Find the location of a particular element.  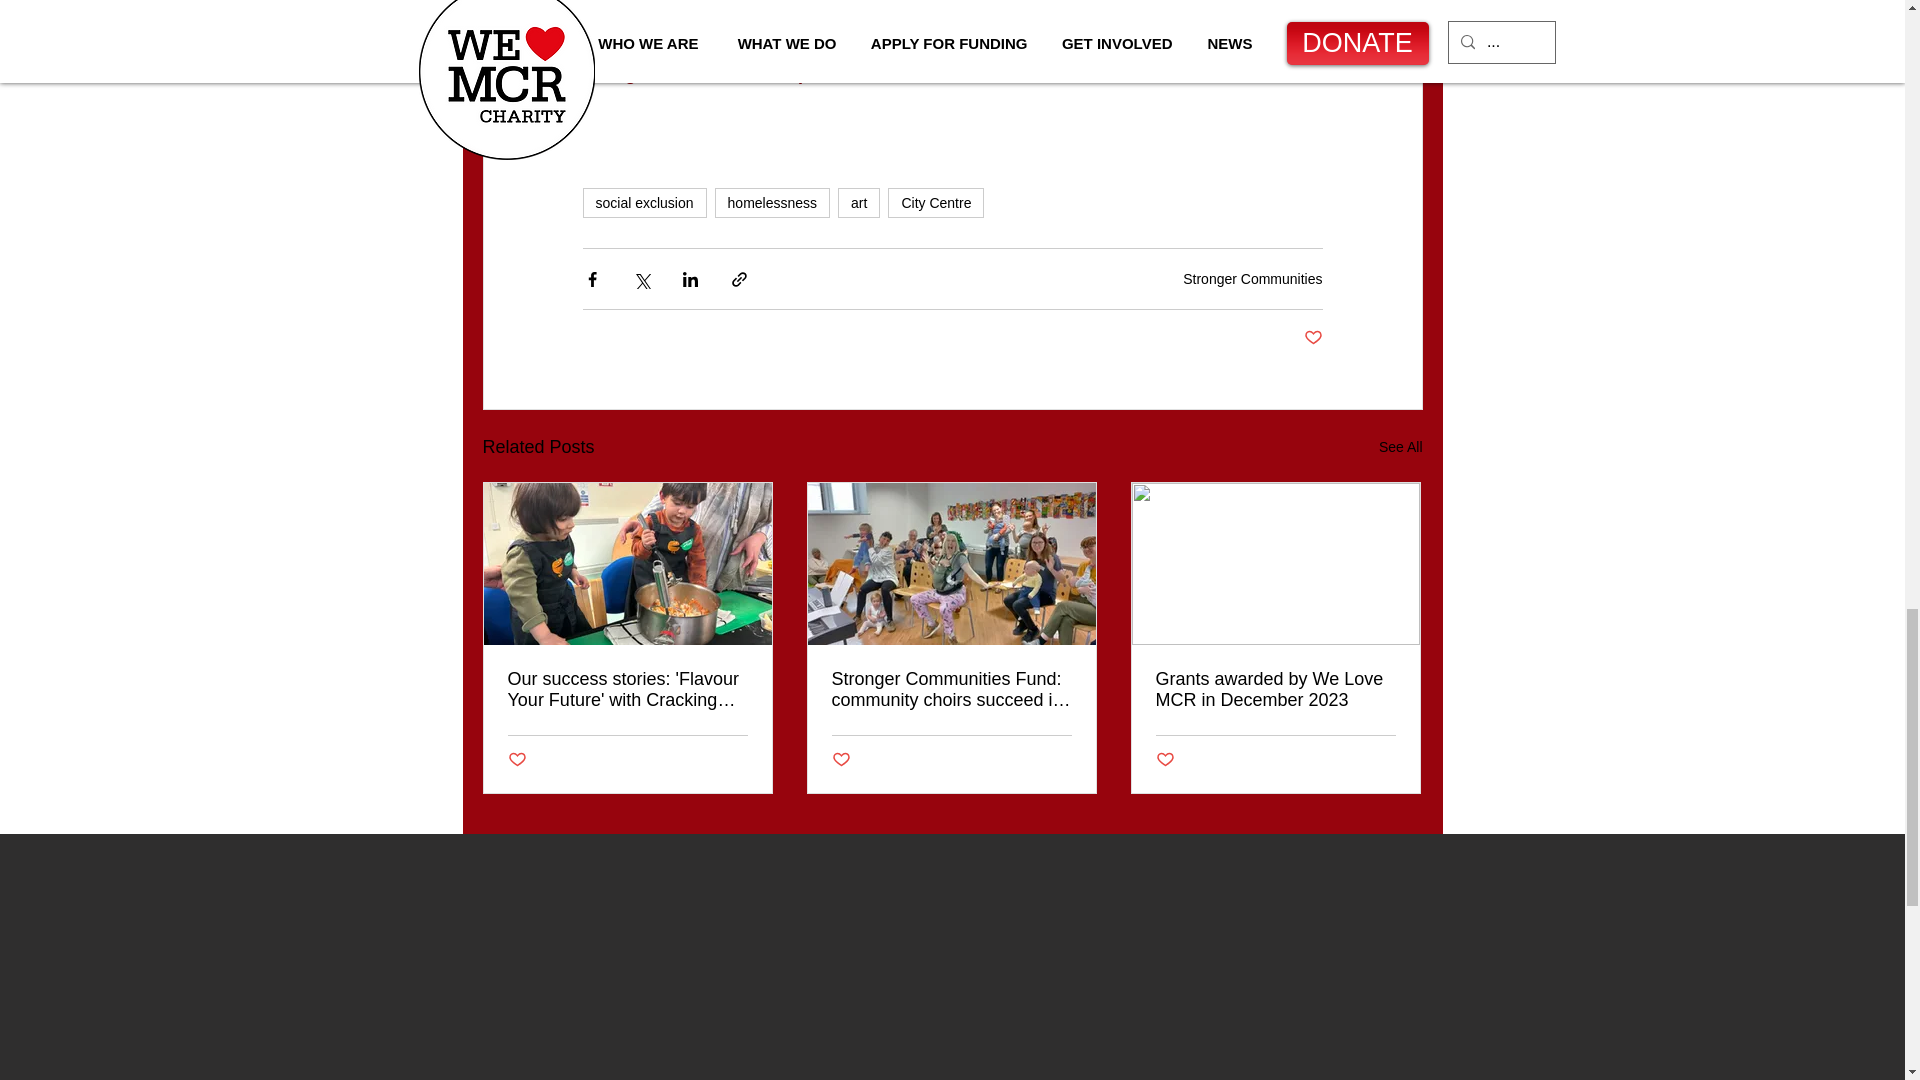

art is located at coordinates (858, 202).